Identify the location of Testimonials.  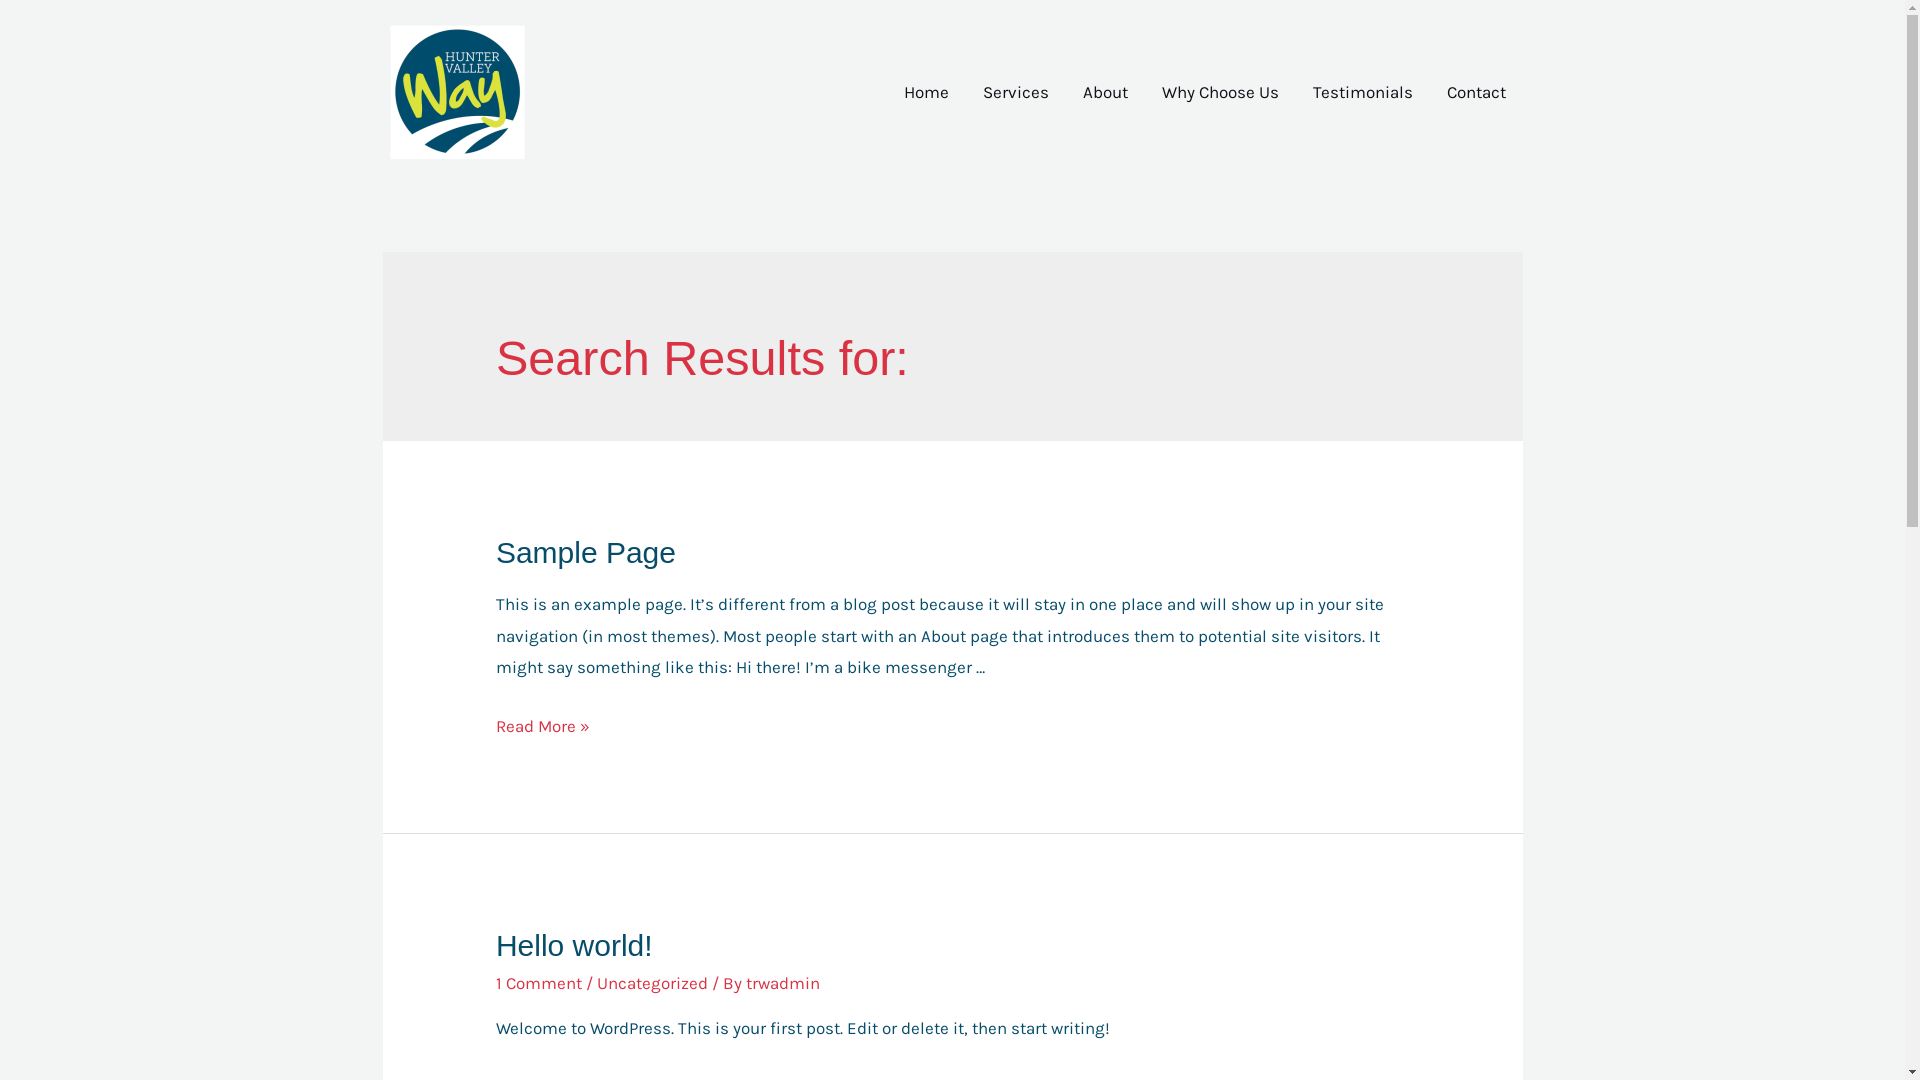
(1363, 92).